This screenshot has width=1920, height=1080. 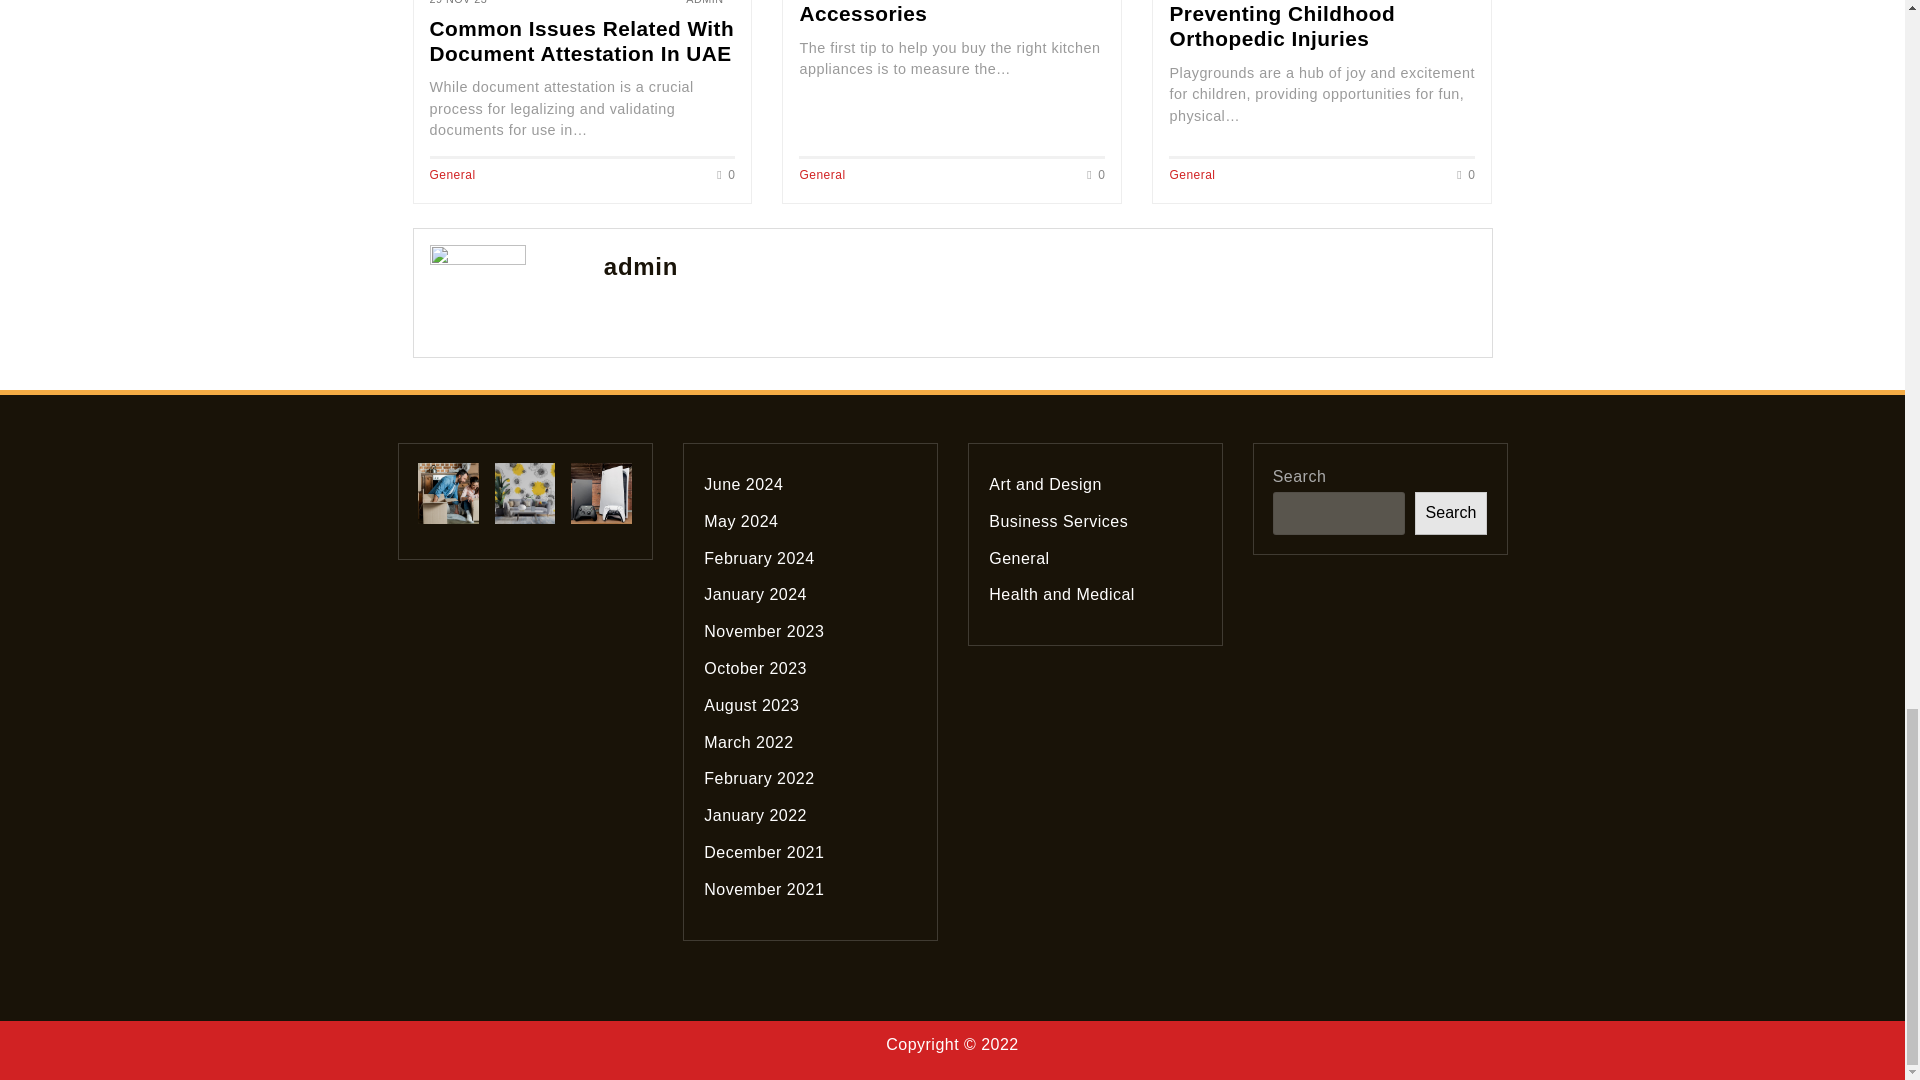 What do you see at coordinates (949, 12) in the screenshot?
I see `Tips to Help You Buy Kitchen Accessories` at bounding box center [949, 12].